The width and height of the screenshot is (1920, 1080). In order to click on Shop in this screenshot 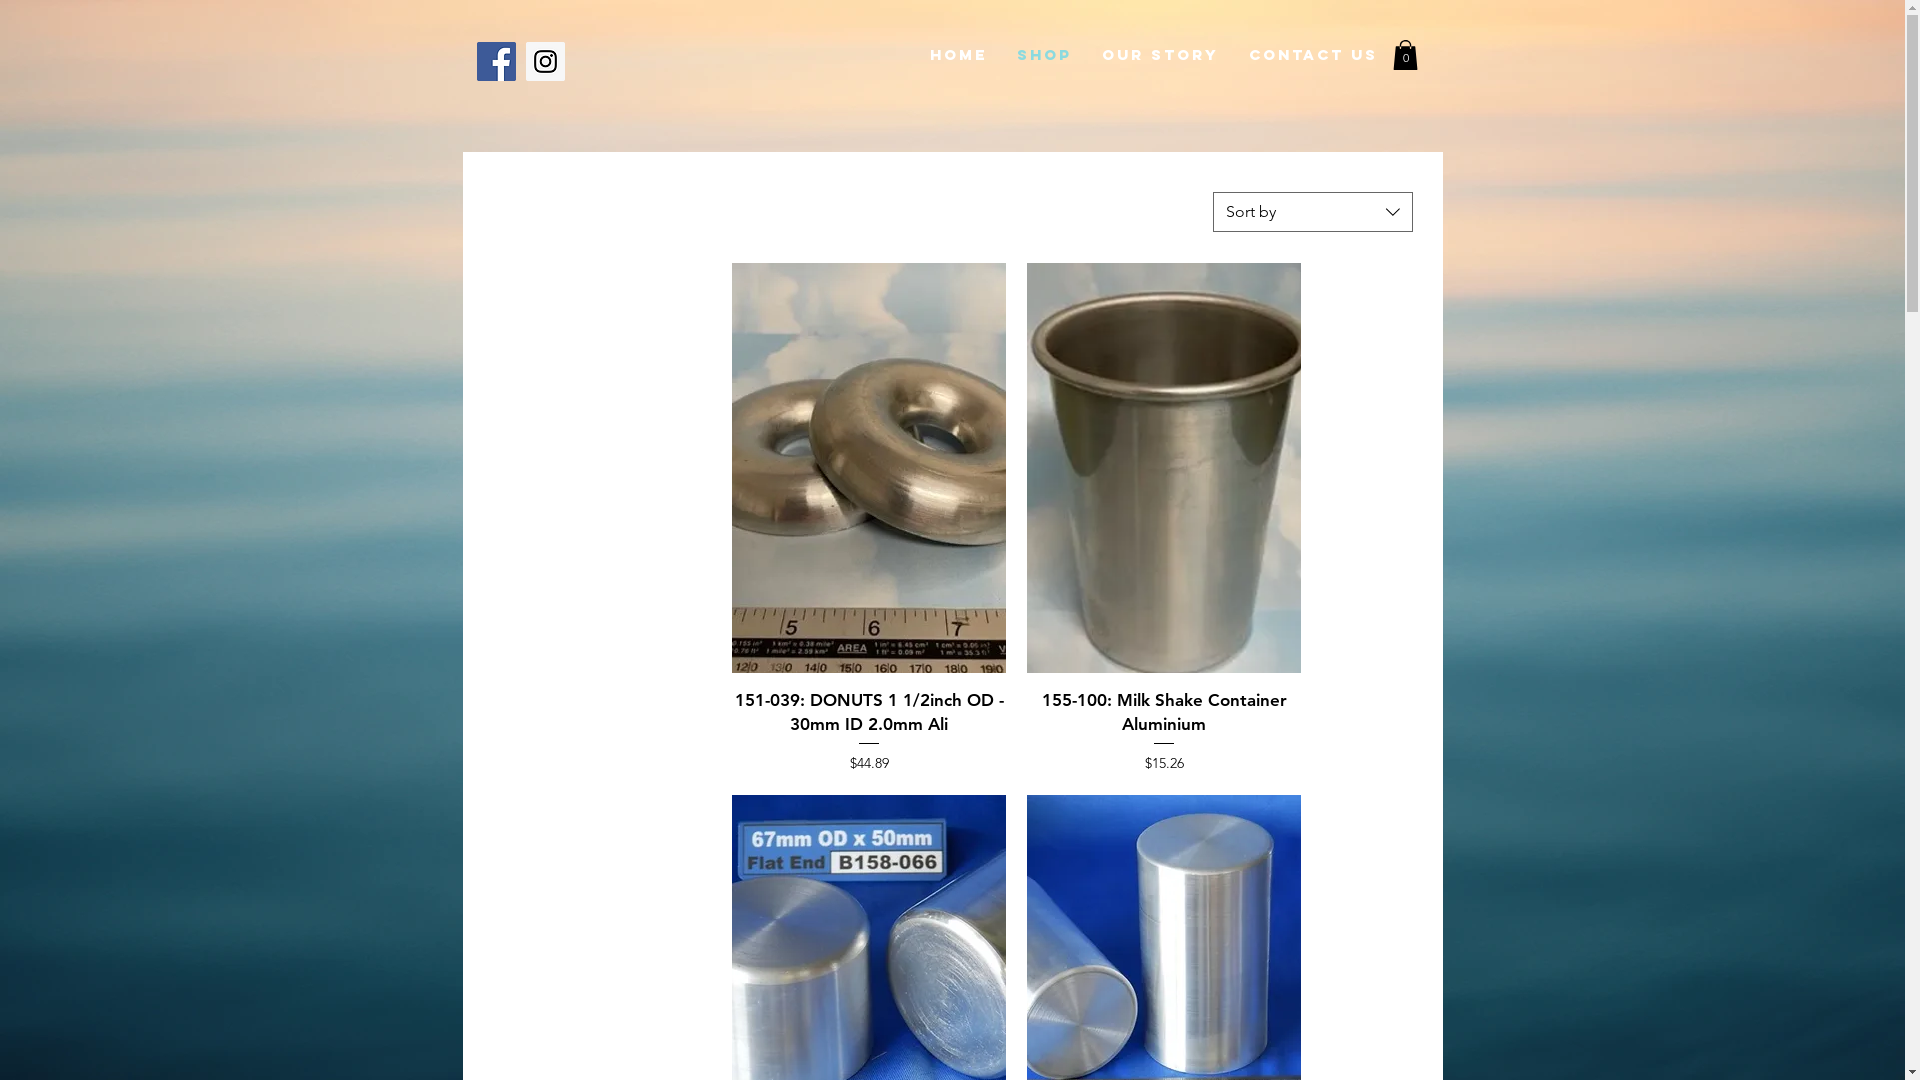, I will do `click(1044, 54)`.